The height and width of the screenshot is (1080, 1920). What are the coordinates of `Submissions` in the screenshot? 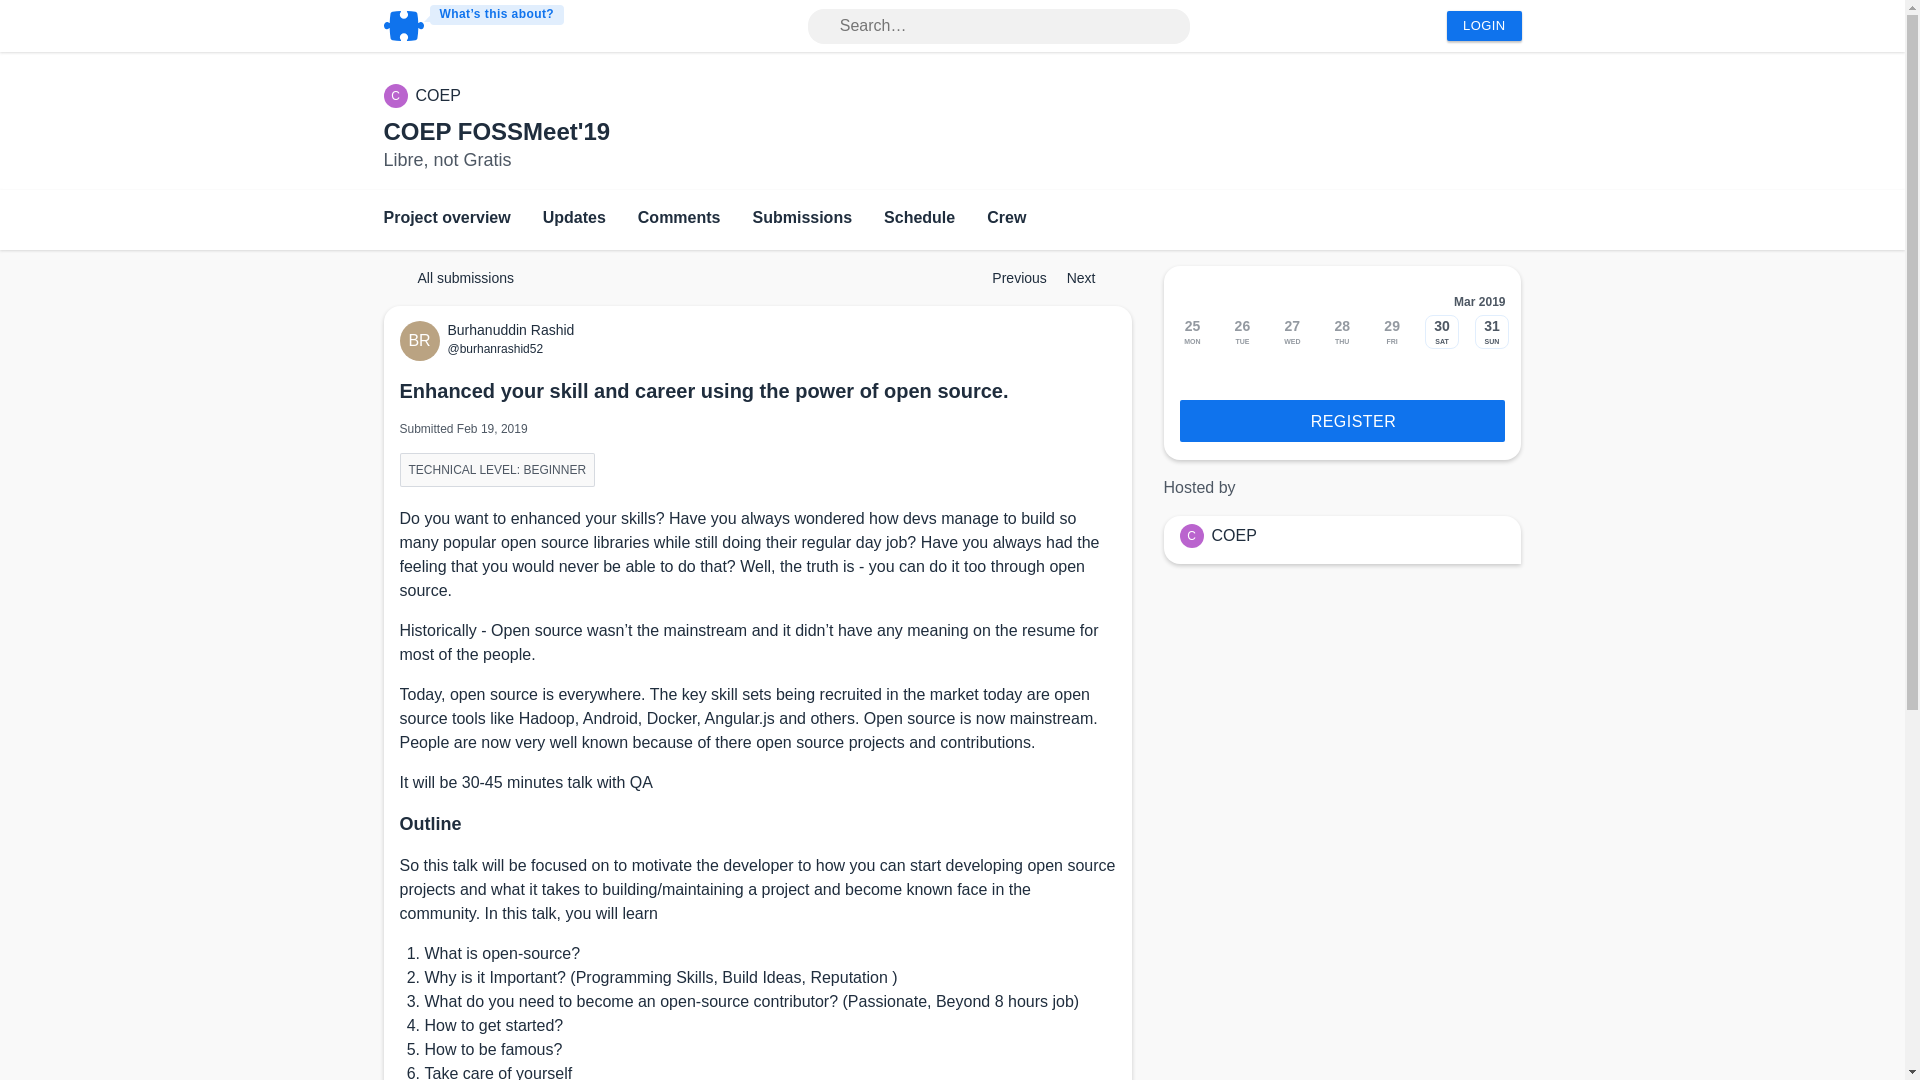 It's located at (802, 220).